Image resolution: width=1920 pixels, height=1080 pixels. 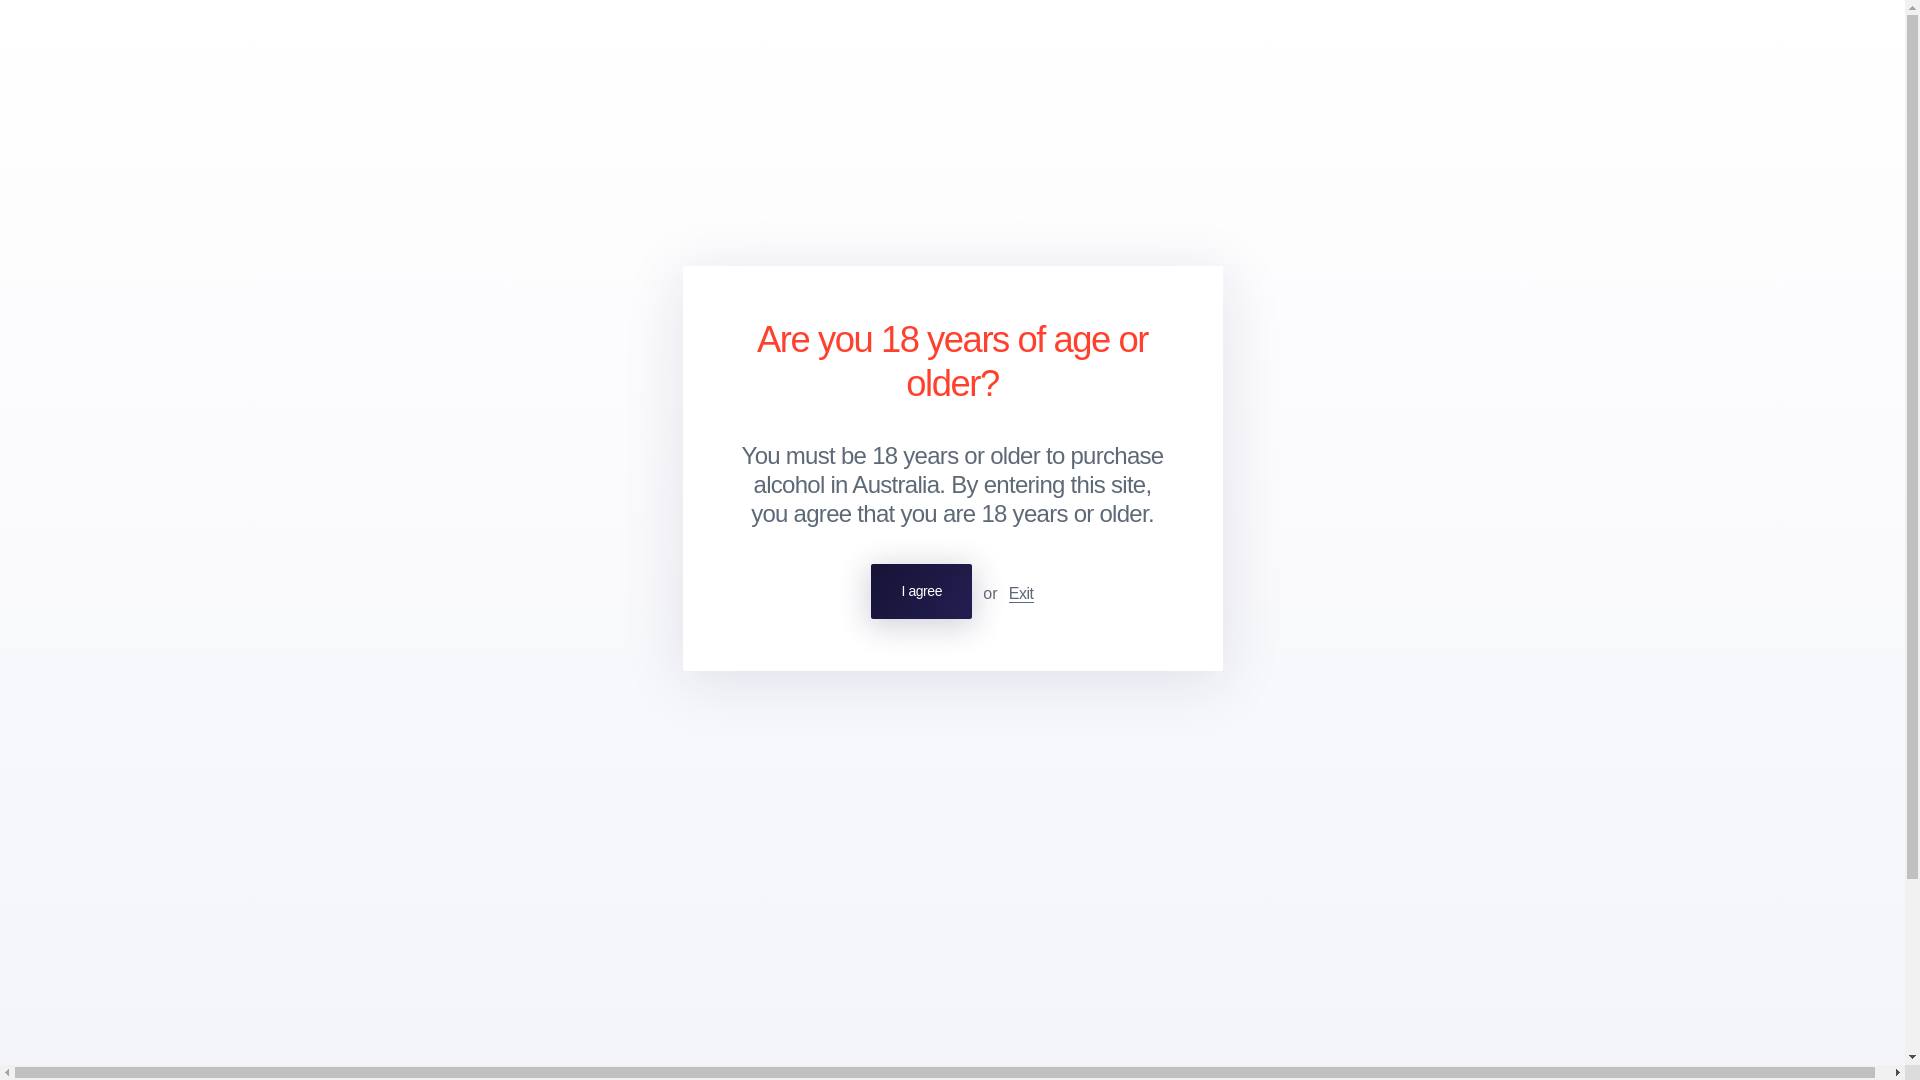 What do you see at coordinates (921, 590) in the screenshot?
I see `-` at bounding box center [921, 590].